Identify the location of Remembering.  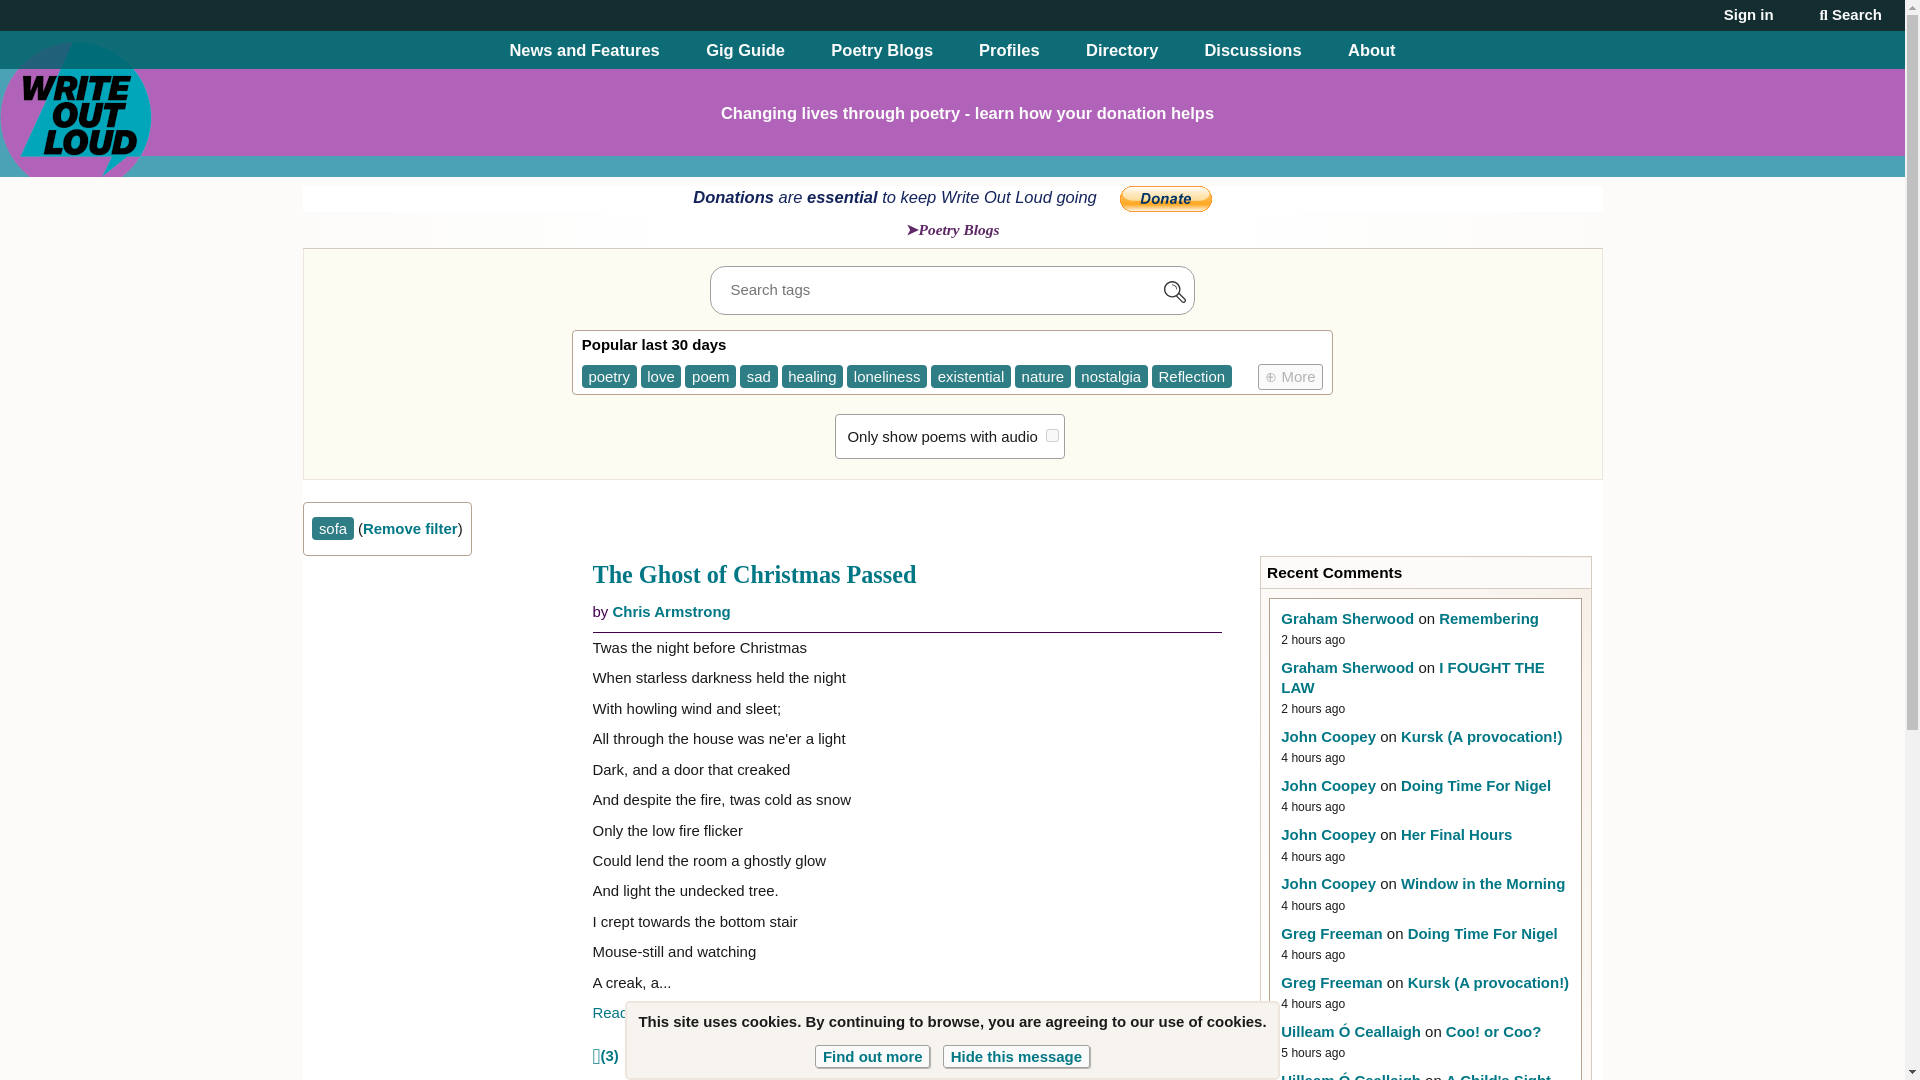
(1488, 618).